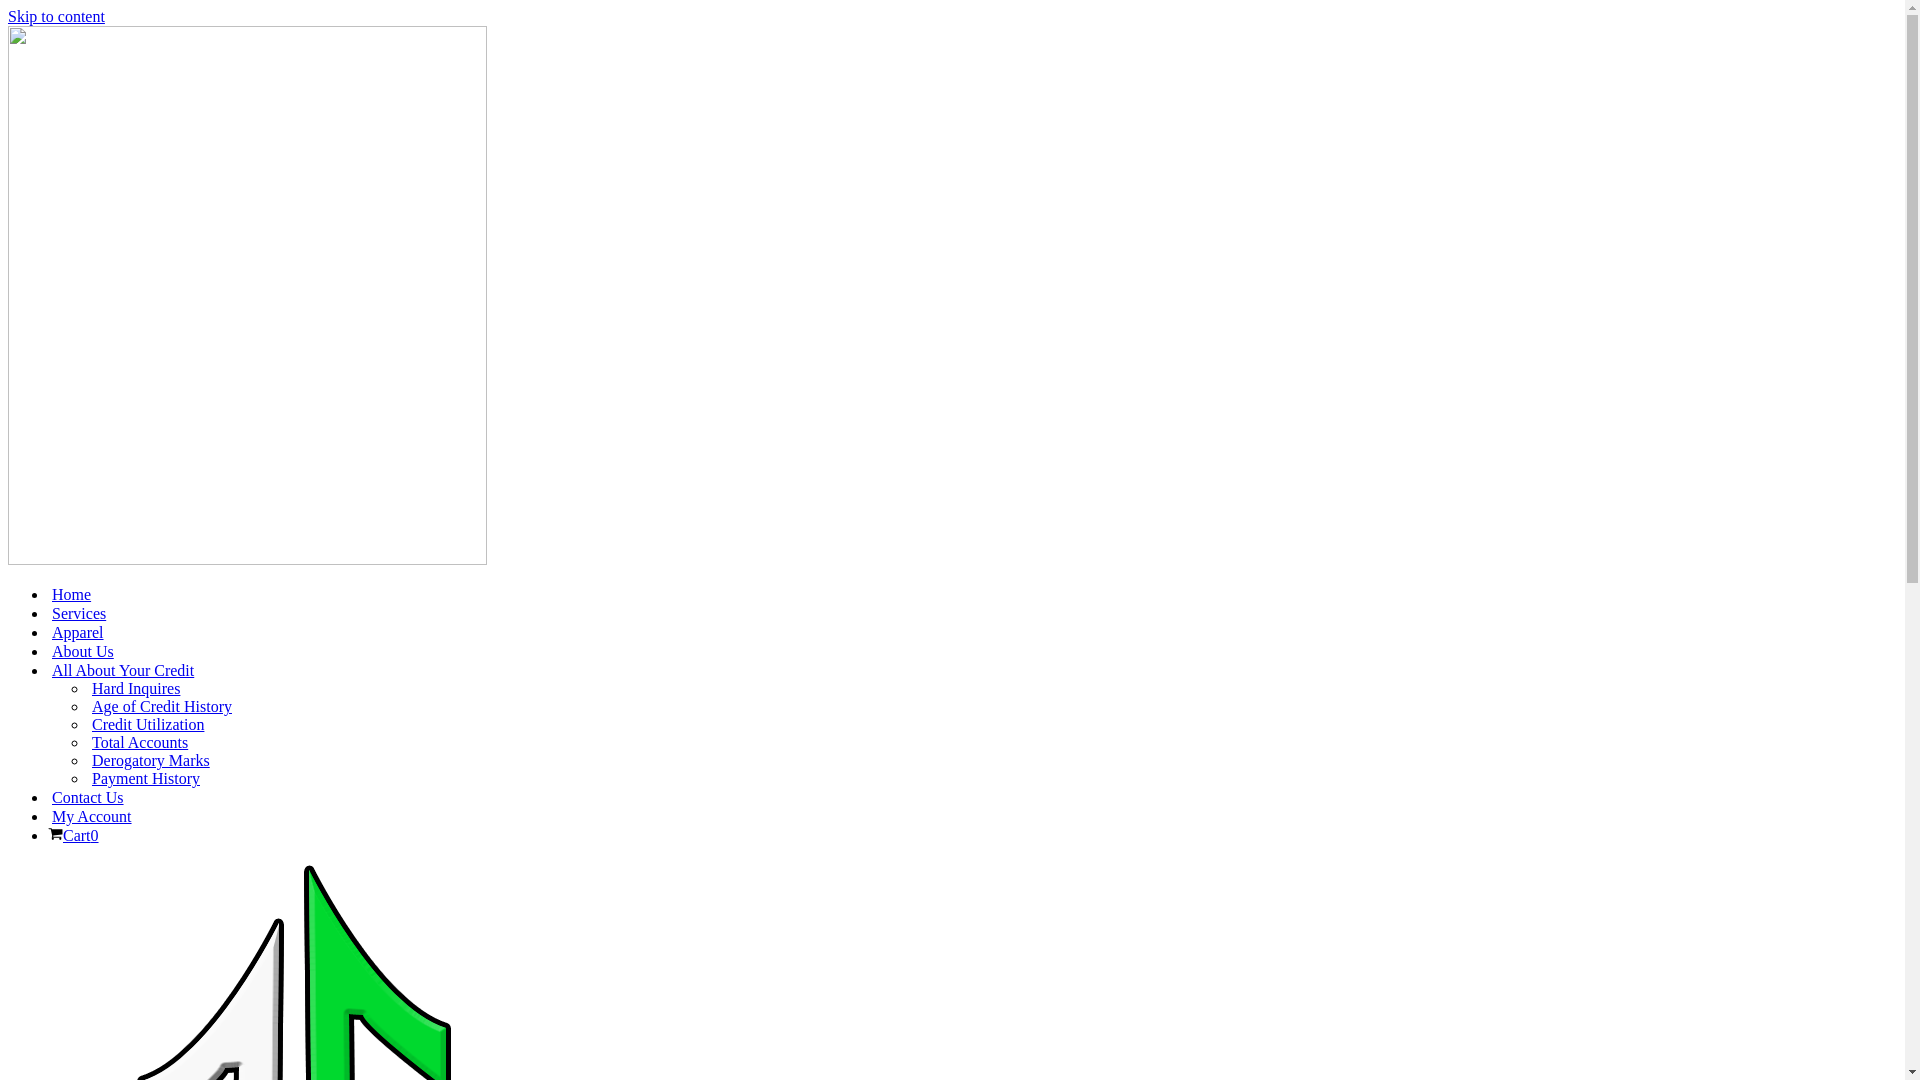  Describe the element at coordinates (74, 836) in the screenshot. I see `Cart0` at that location.